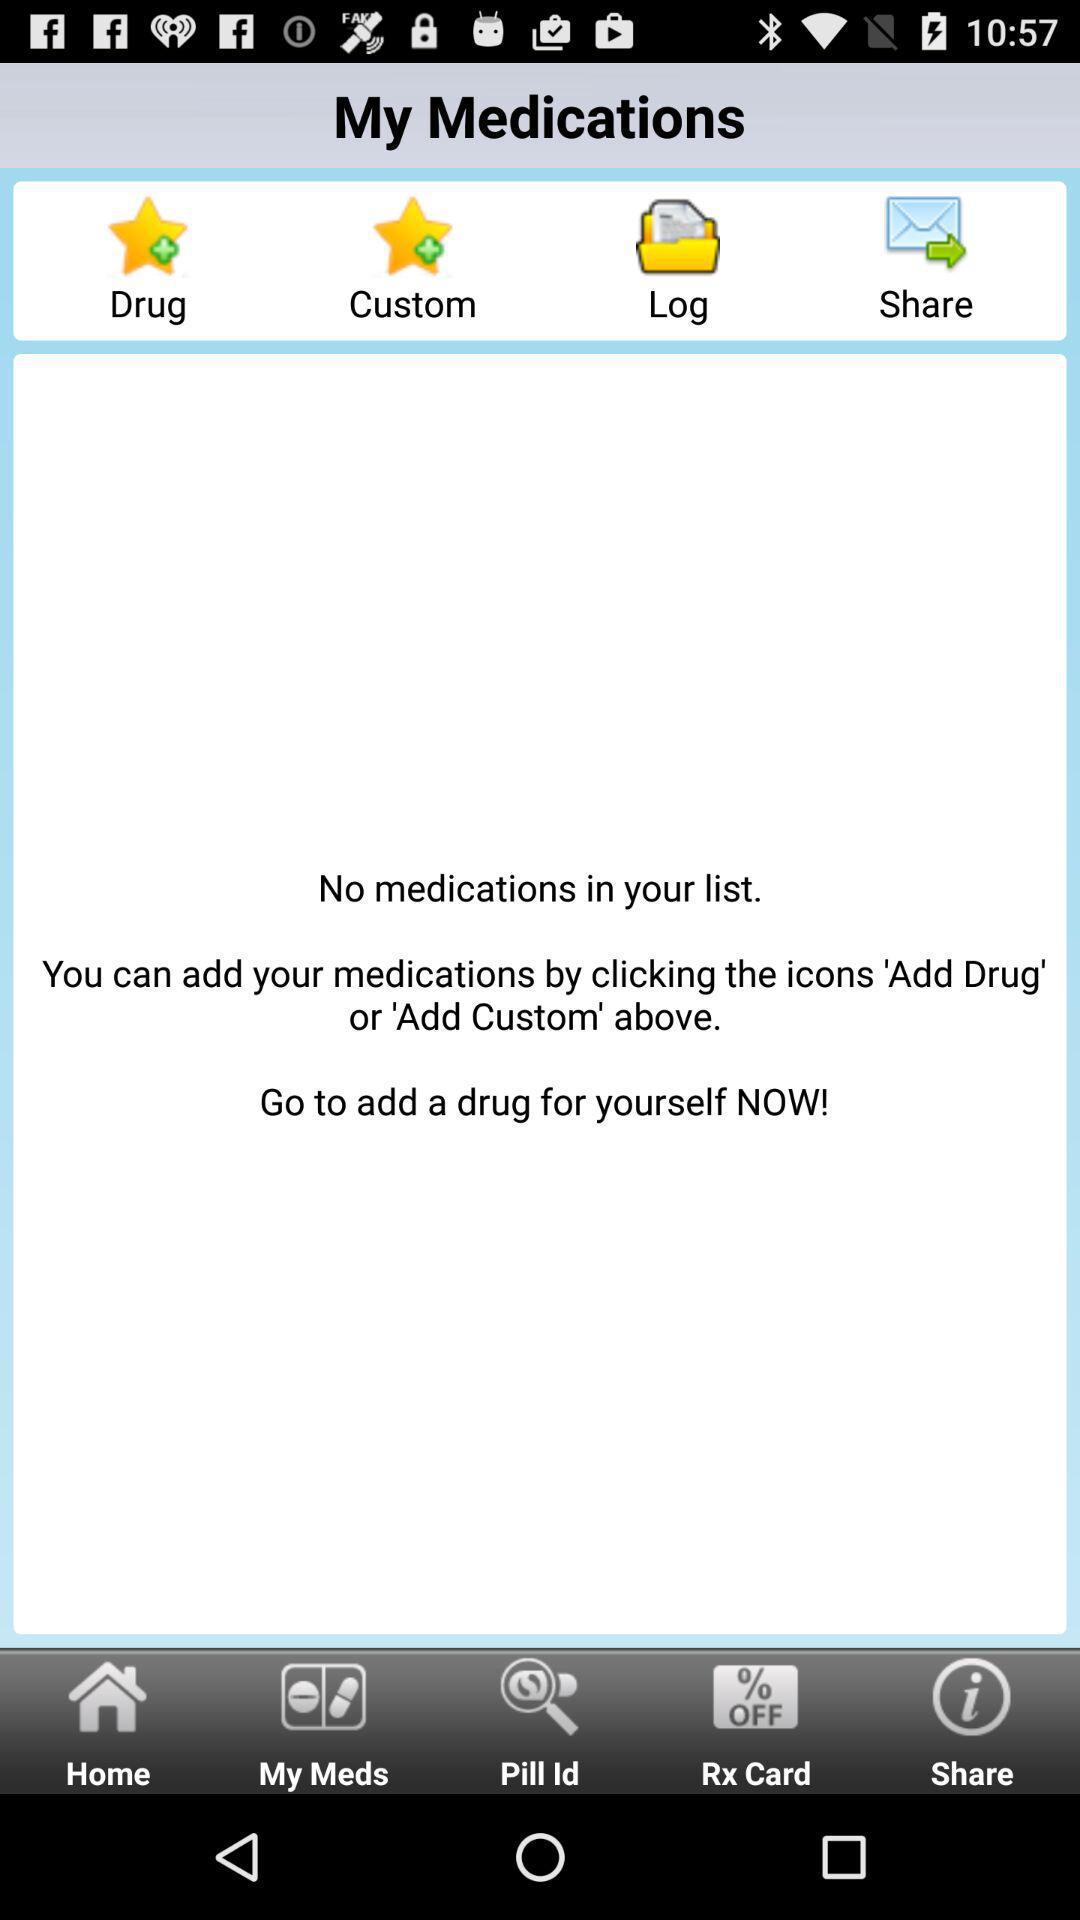  Describe the element at coordinates (540, 1720) in the screenshot. I see `press the app below no medications in app` at that location.